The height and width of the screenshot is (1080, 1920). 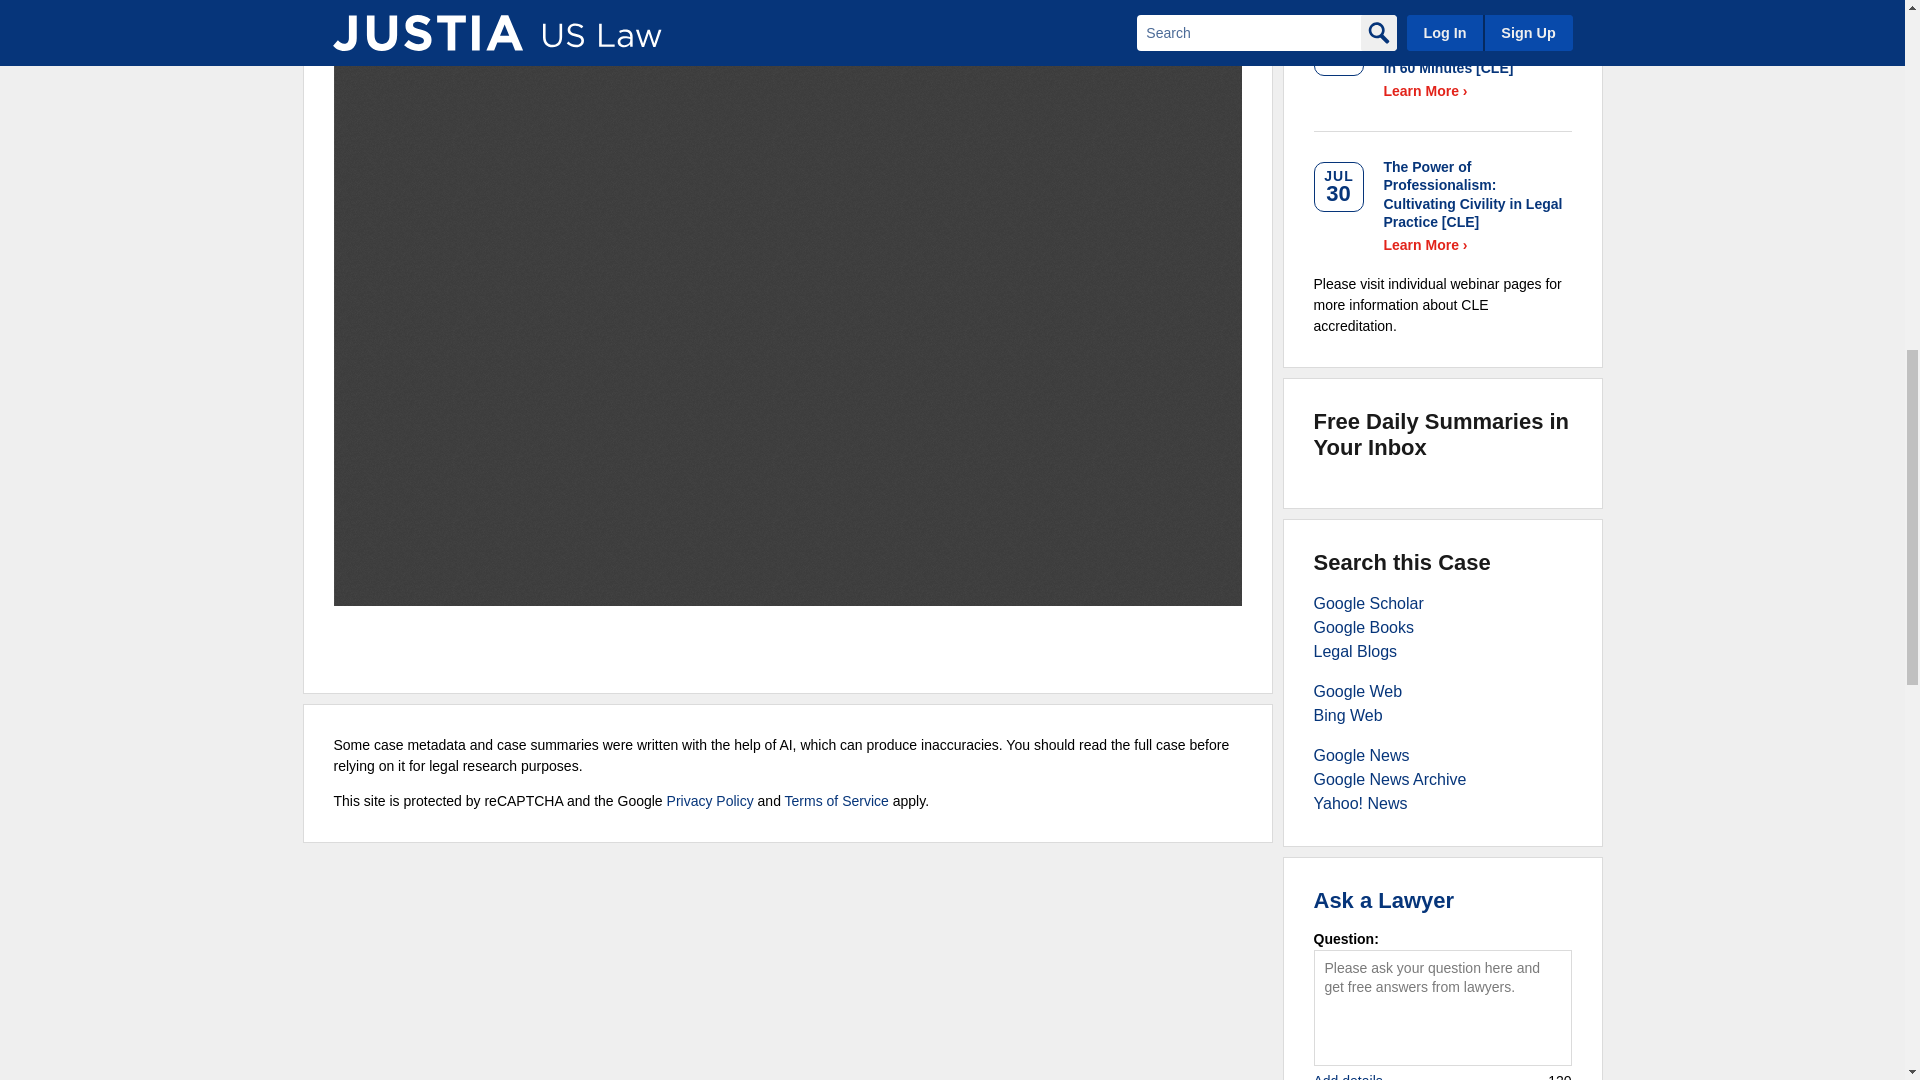 What do you see at coordinates (1348, 715) in the screenshot?
I see `Law - Bing Web` at bounding box center [1348, 715].